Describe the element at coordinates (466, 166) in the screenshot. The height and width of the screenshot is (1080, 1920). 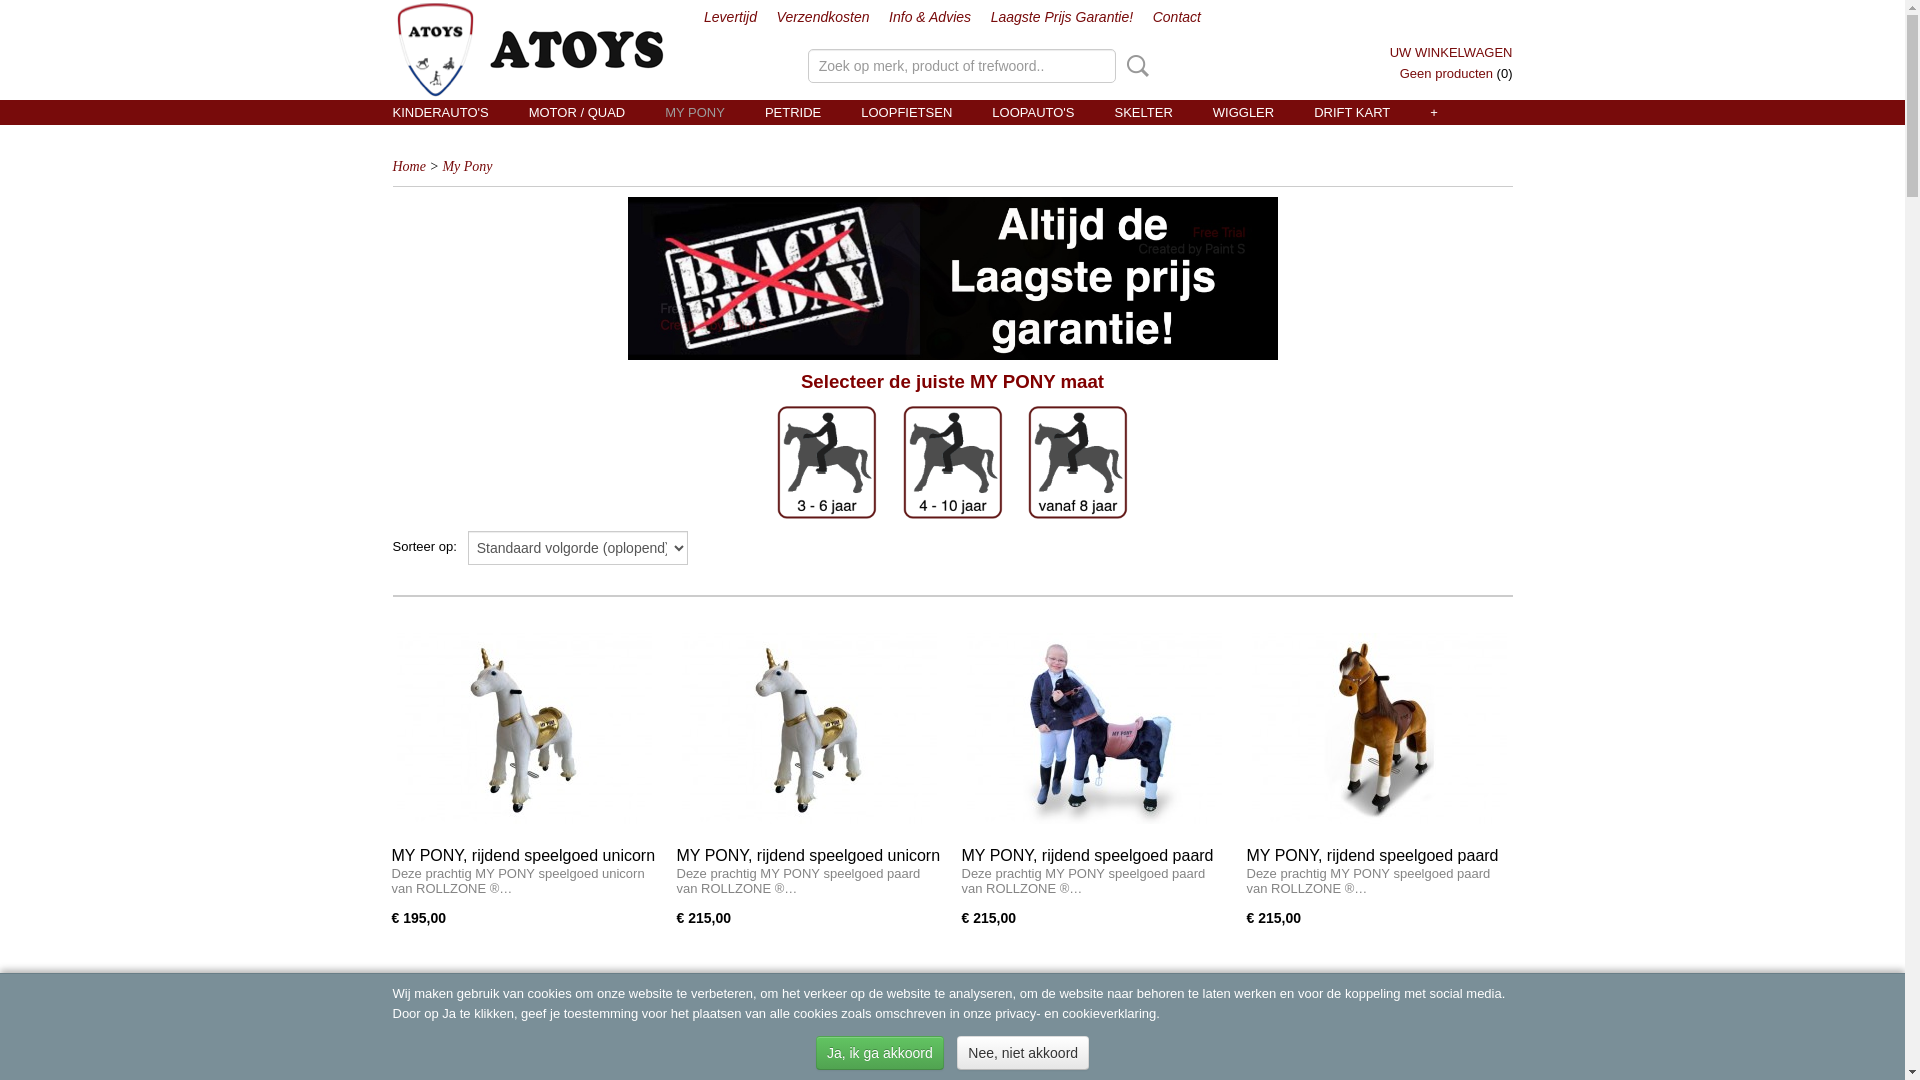
I see `My Pony` at that location.